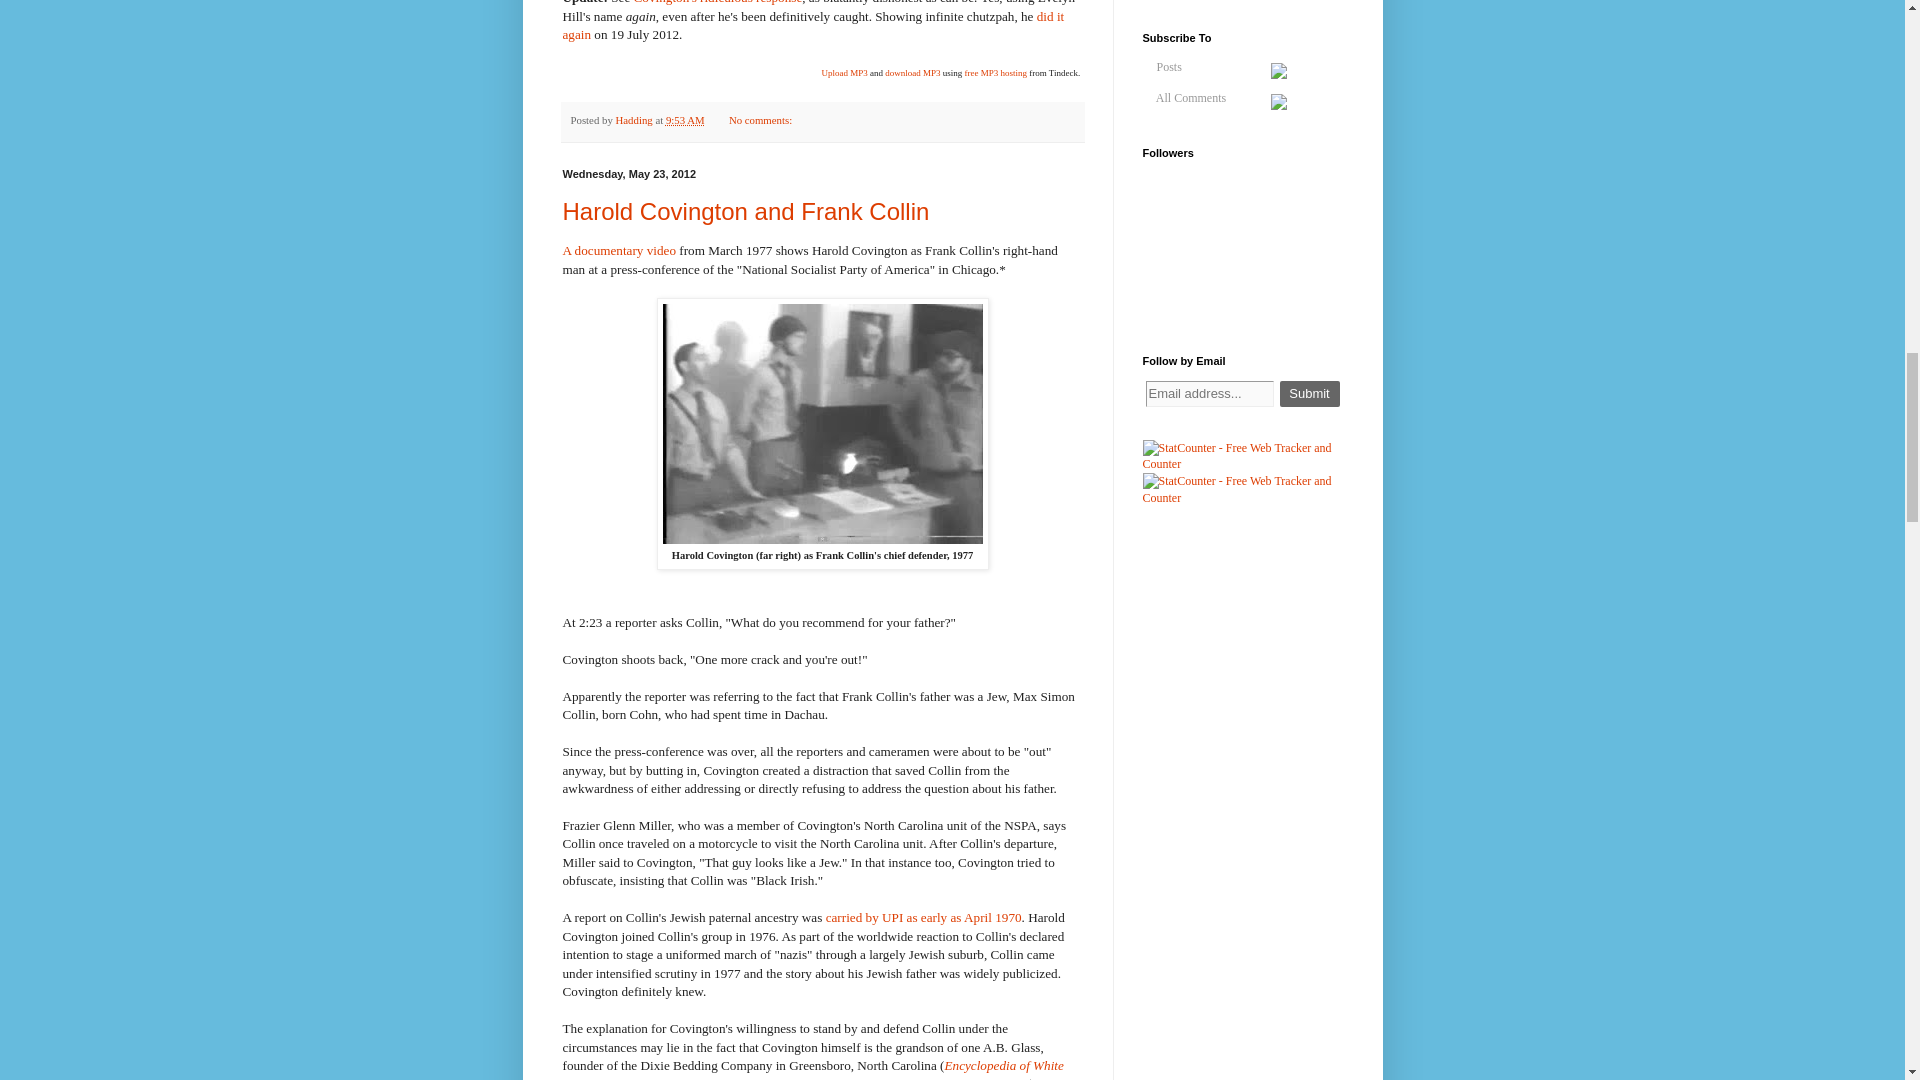 The width and height of the screenshot is (1920, 1080). I want to click on Share to Twitter, so click(874, 122).